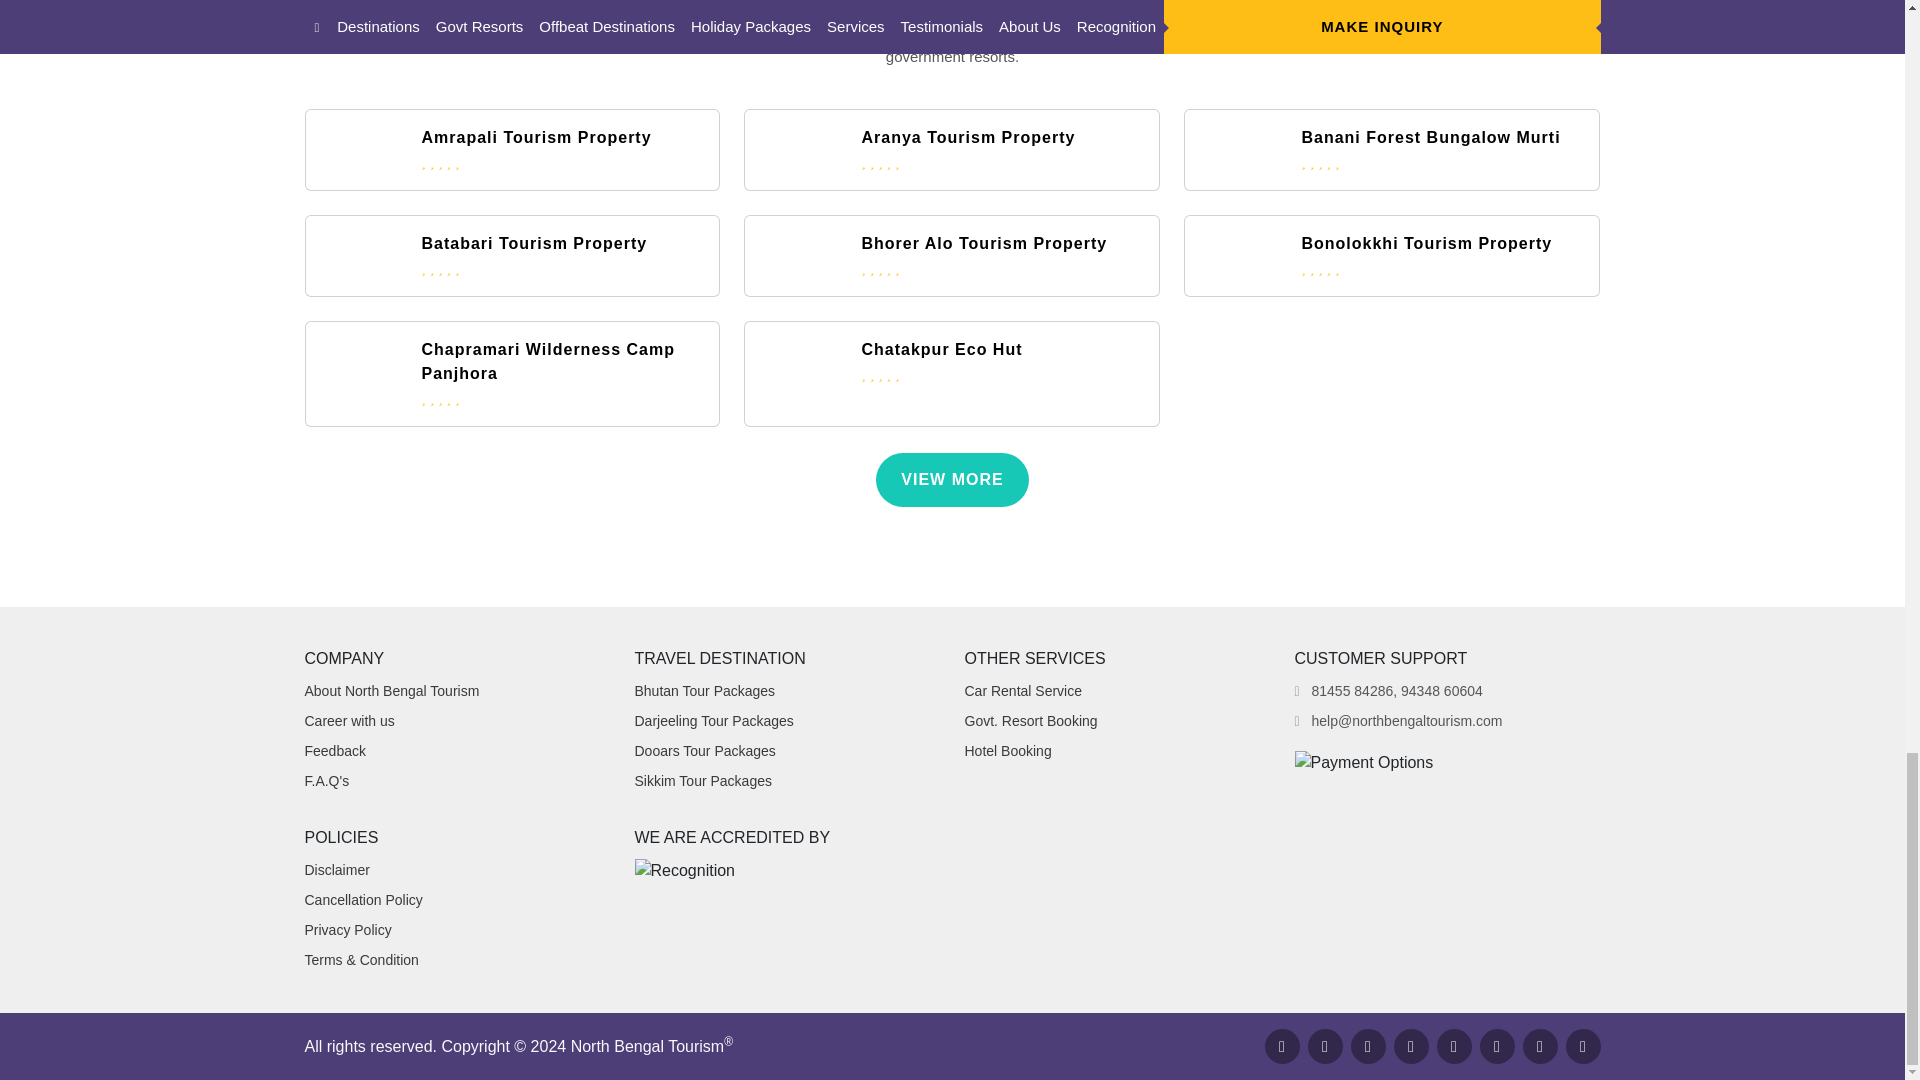 The height and width of the screenshot is (1080, 1920). What do you see at coordinates (702, 781) in the screenshot?
I see `Sikkim Tour` at bounding box center [702, 781].